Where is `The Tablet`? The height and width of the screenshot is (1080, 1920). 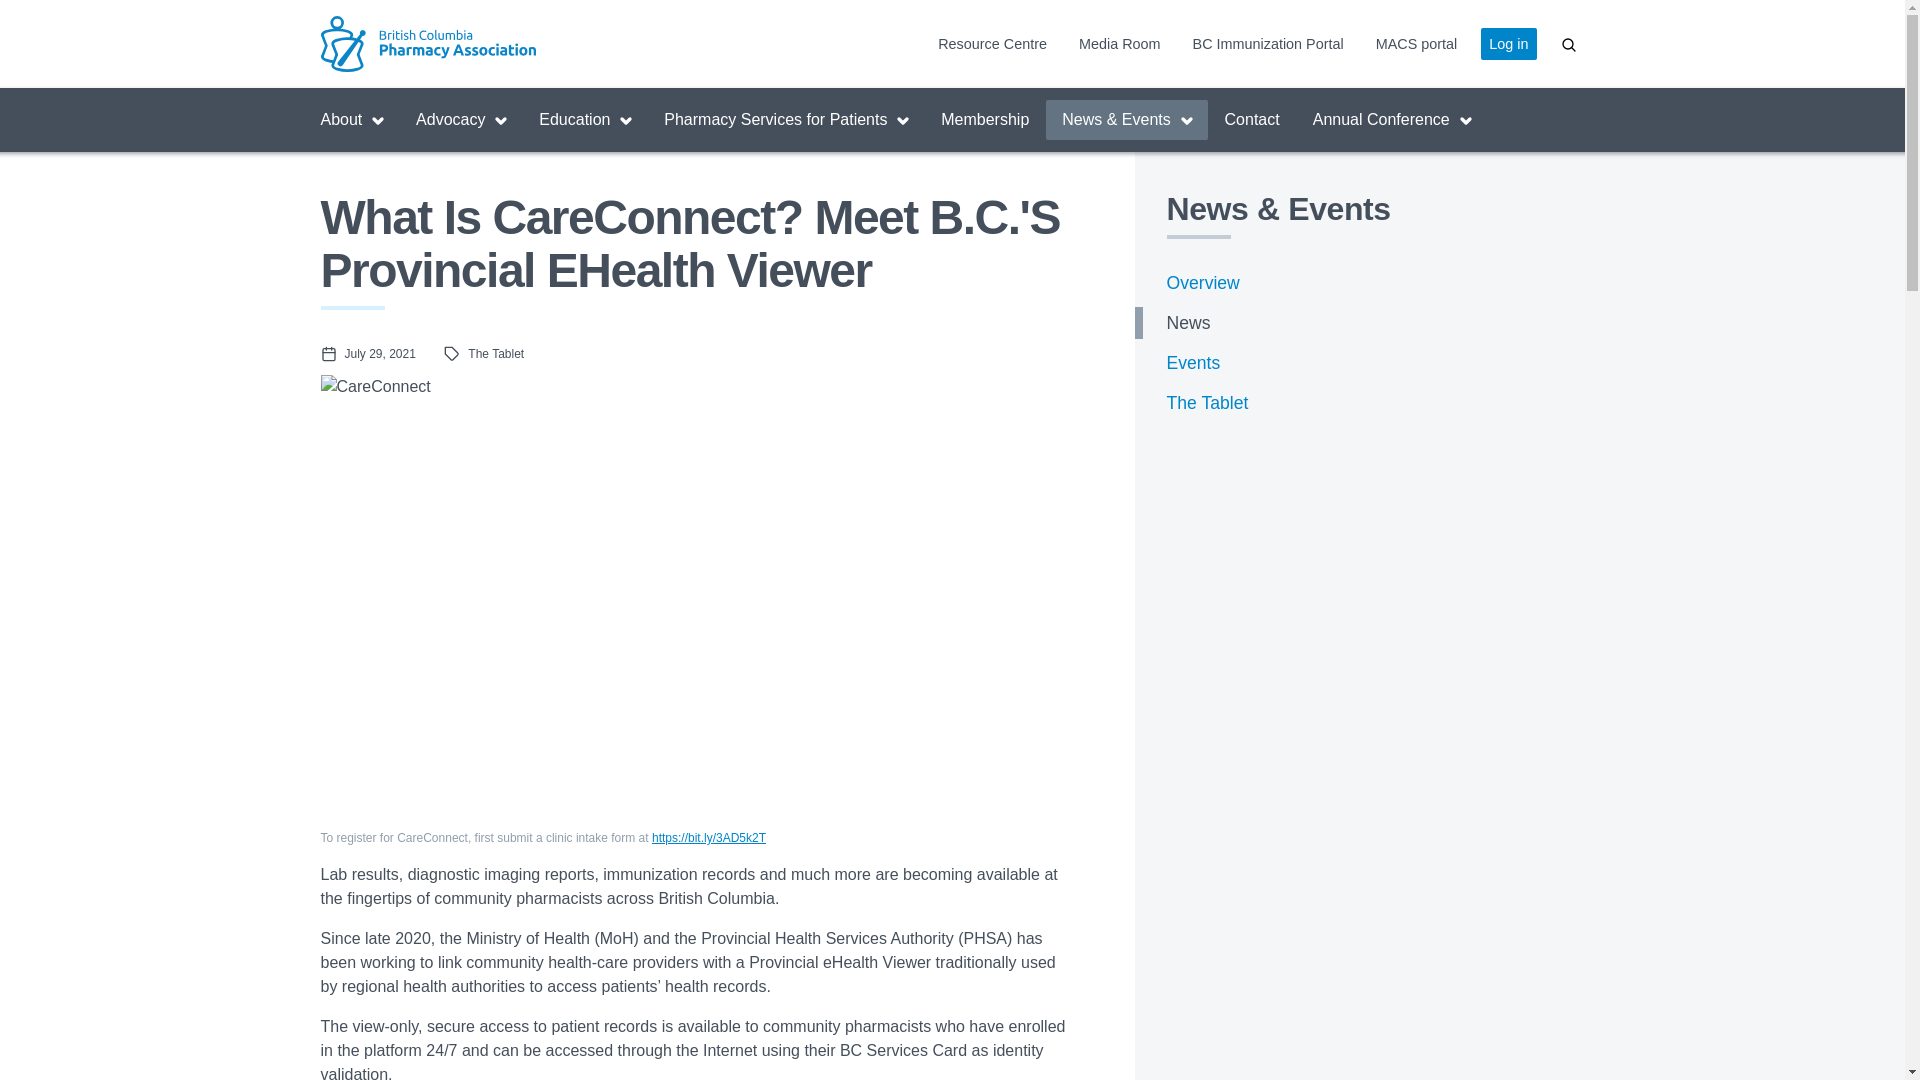
The Tablet is located at coordinates (1359, 403).